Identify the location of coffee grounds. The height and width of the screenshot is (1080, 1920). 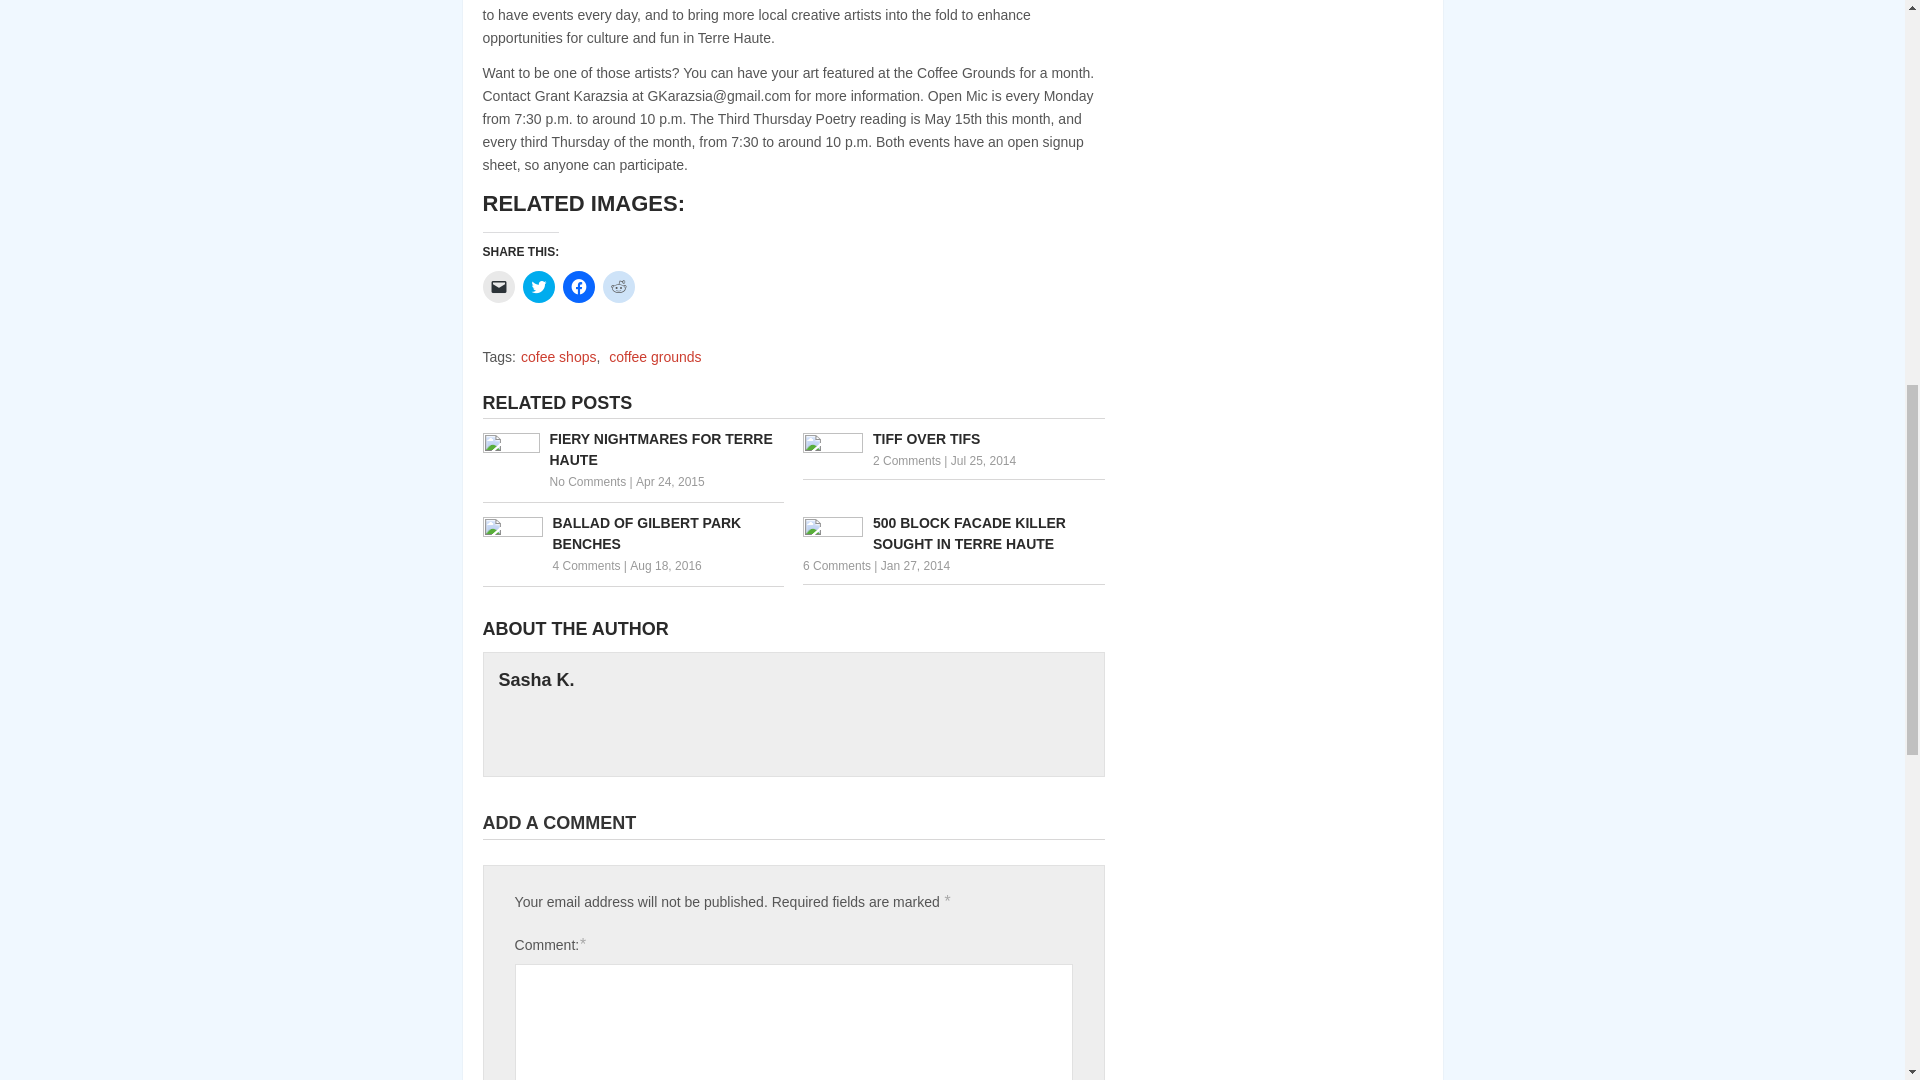
(654, 356).